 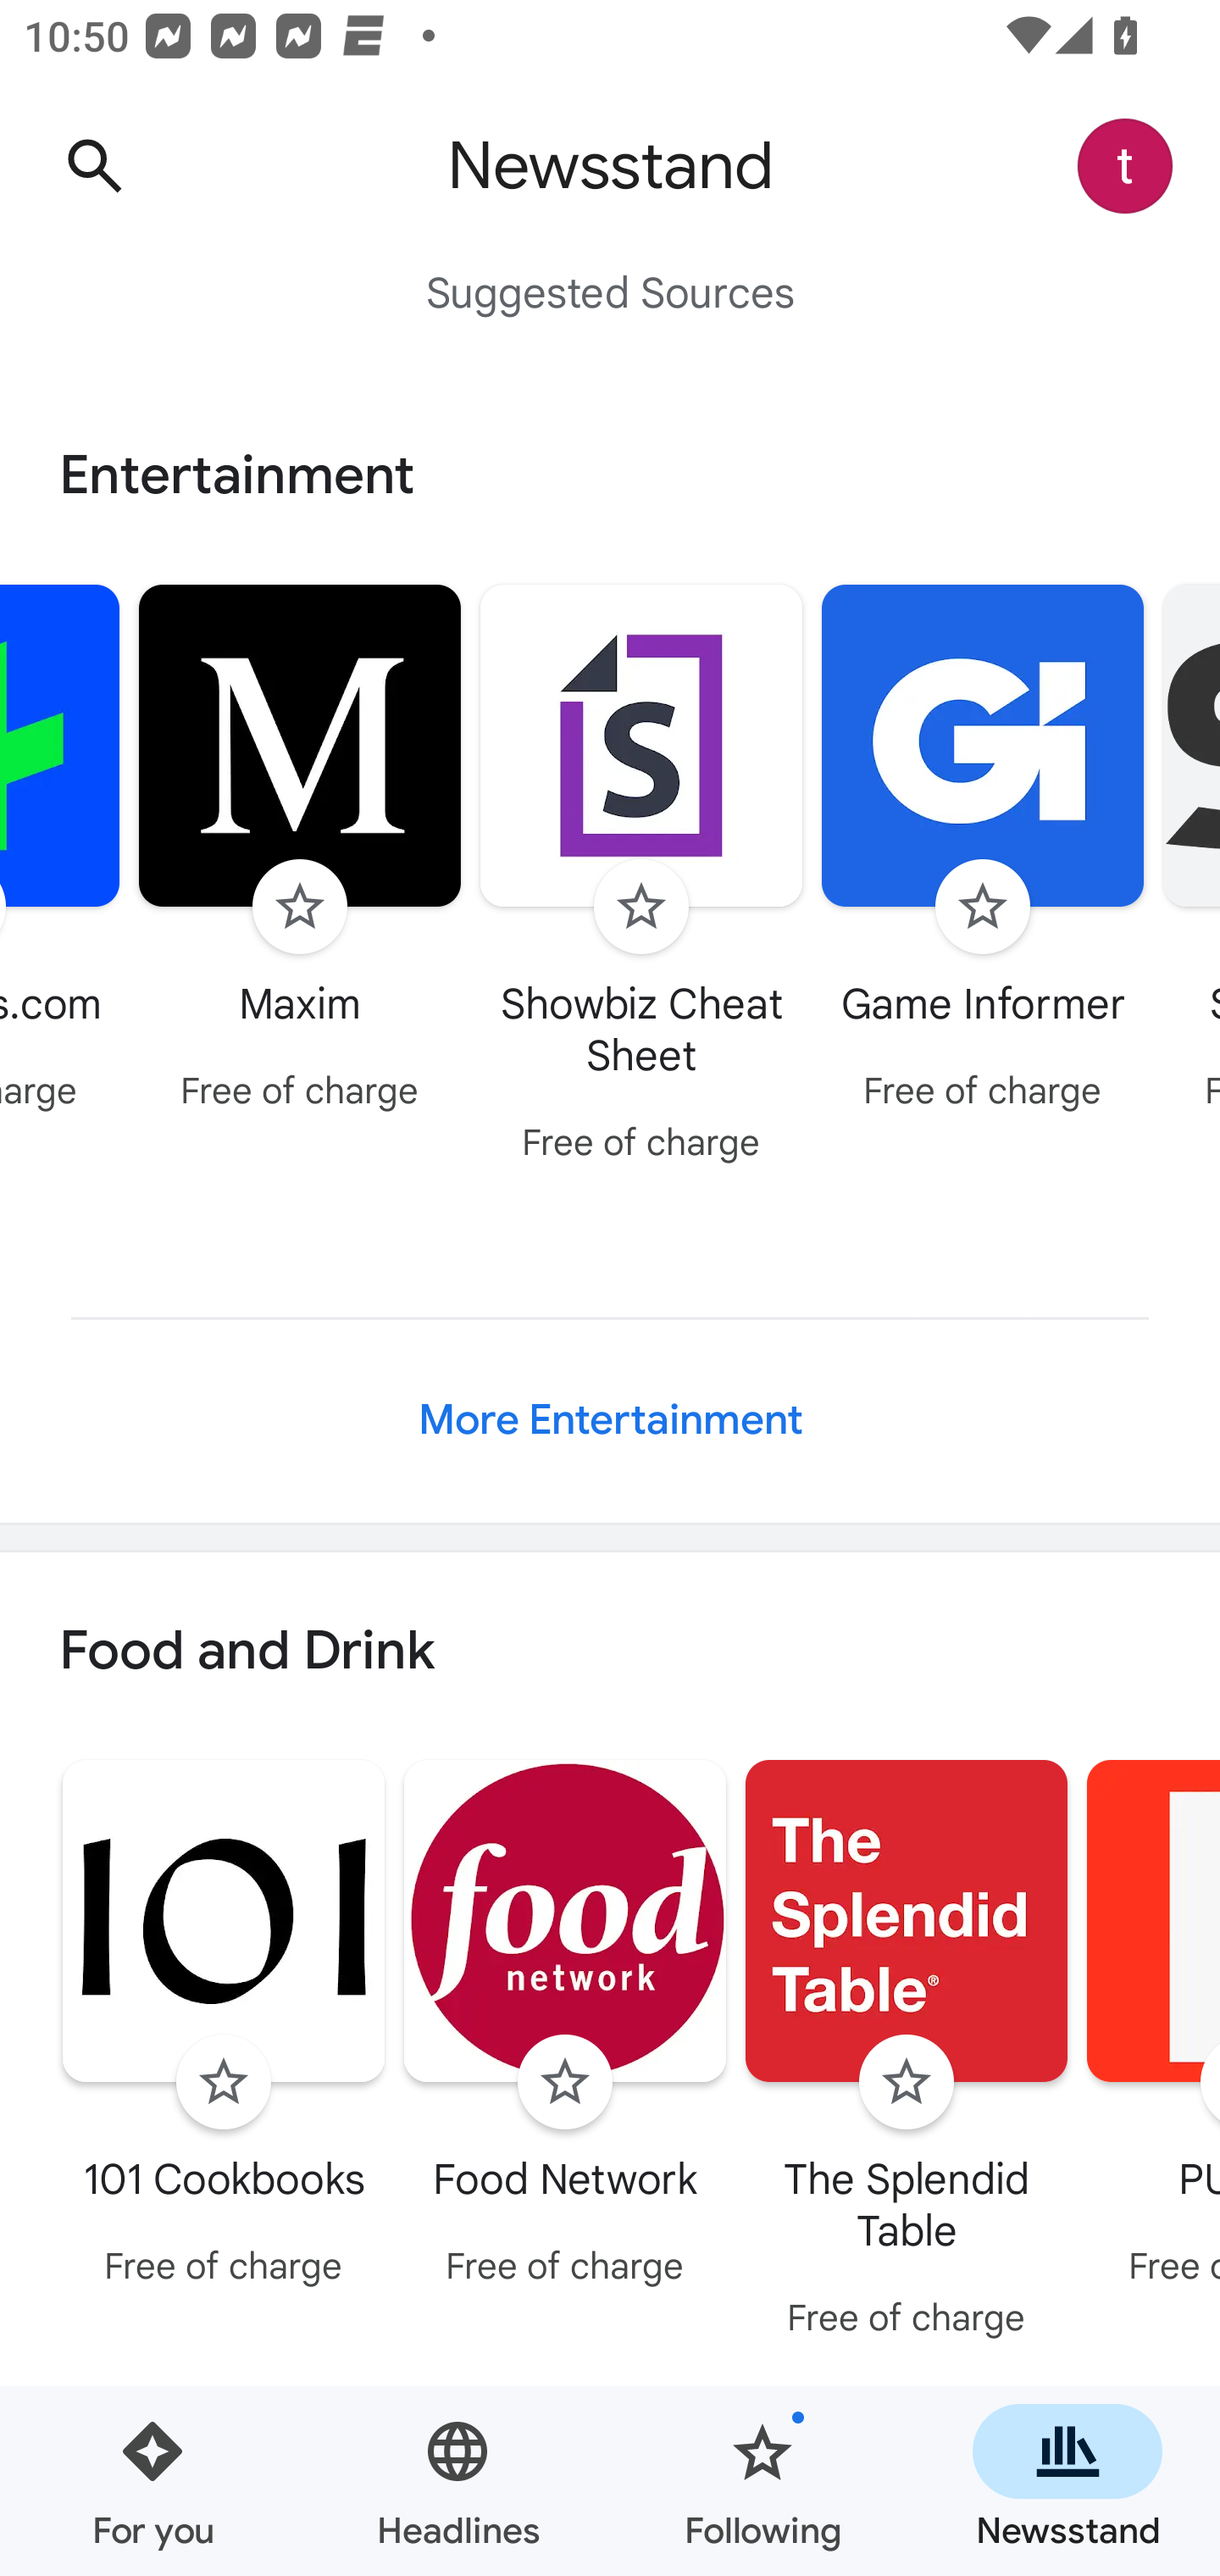 I want to click on Follow, so click(x=907, y=2083).